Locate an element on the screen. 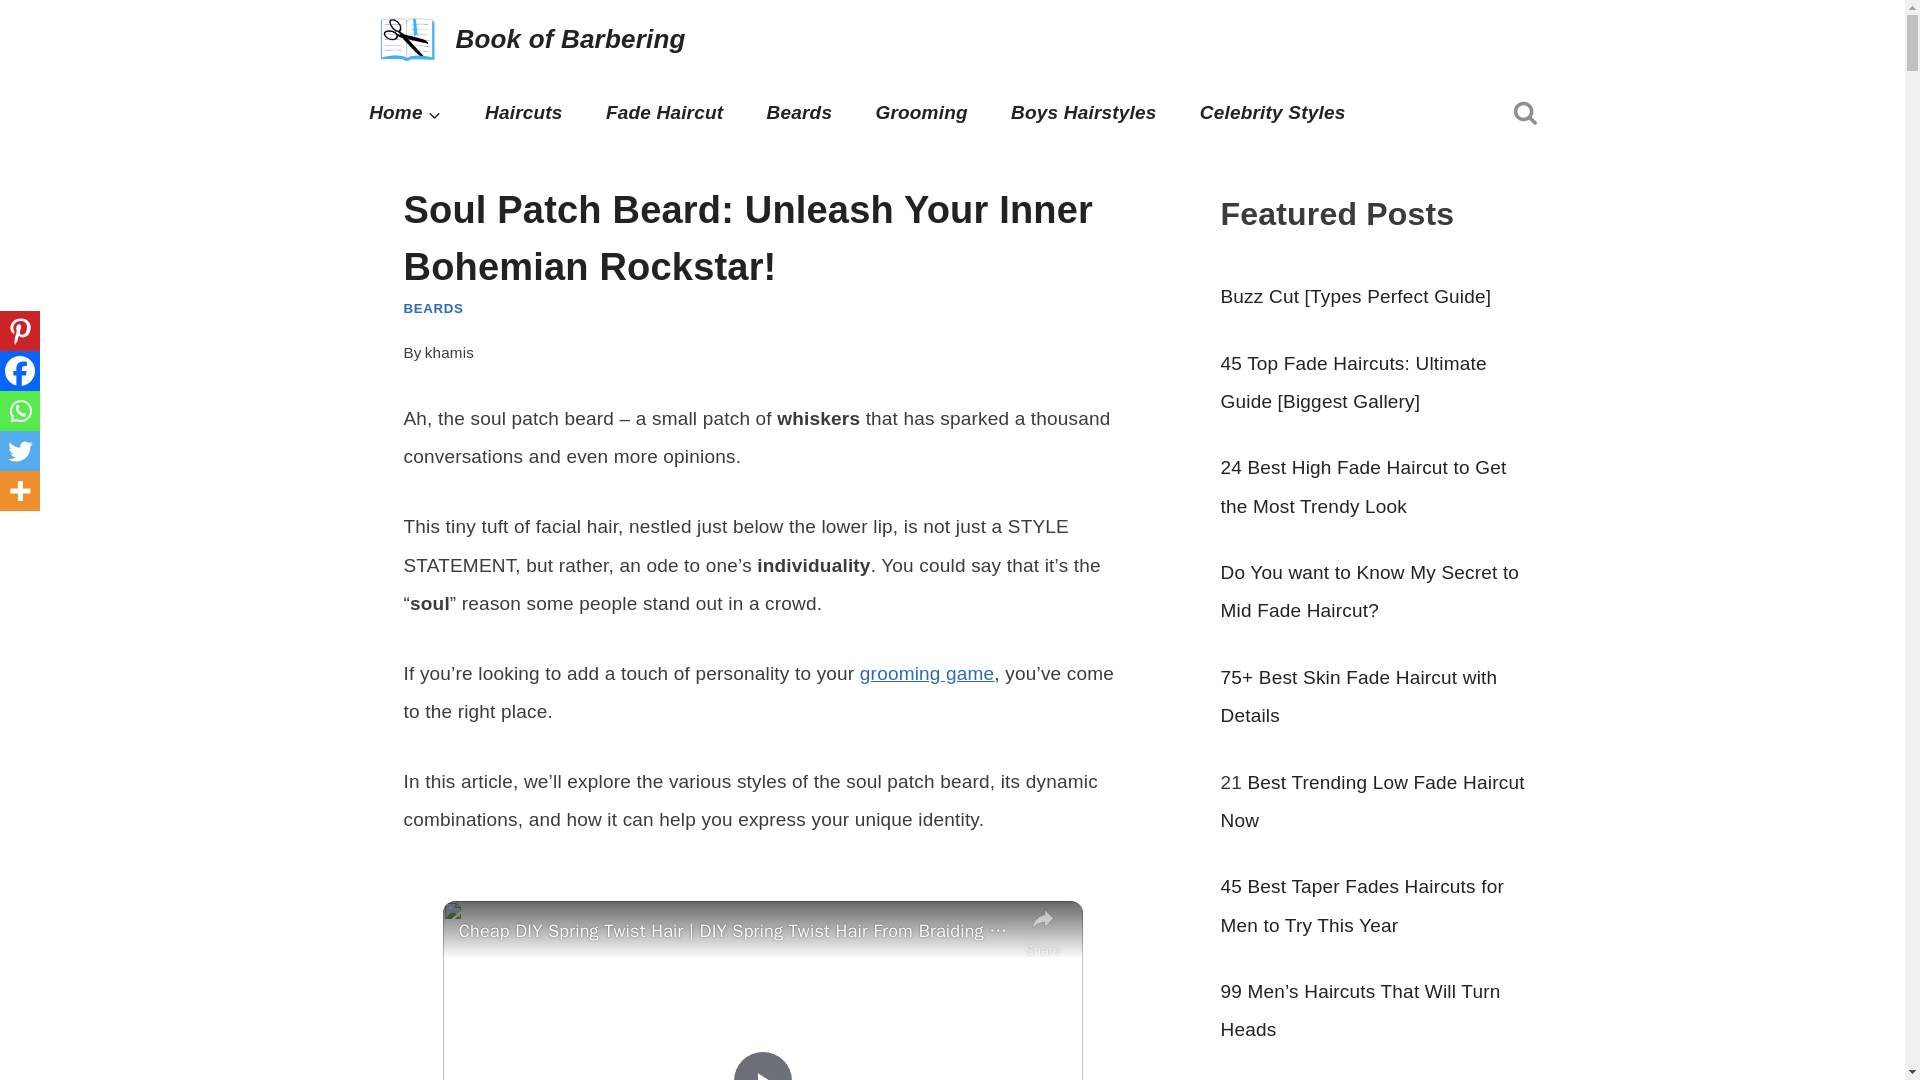  Book of Barbering is located at coordinates (528, 40).